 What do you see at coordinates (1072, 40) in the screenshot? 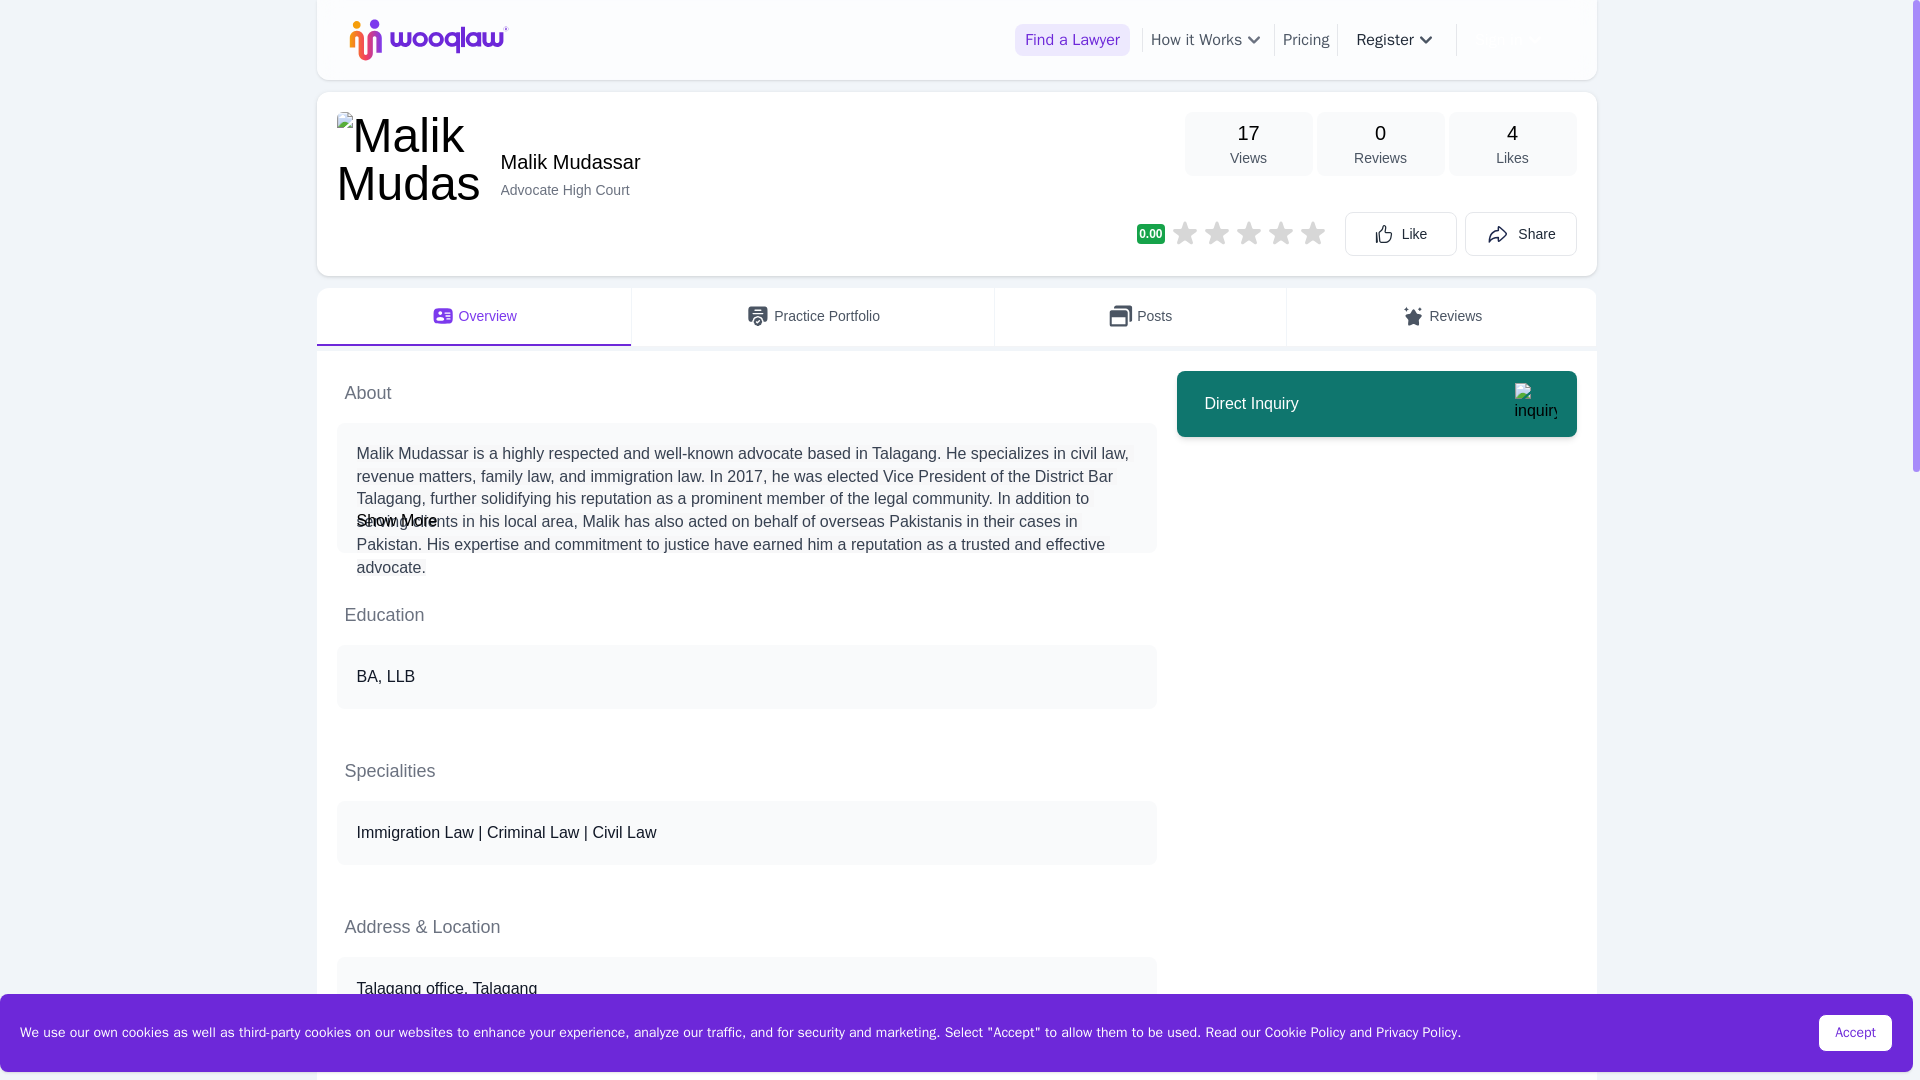
I see `Find a Lawyer` at bounding box center [1072, 40].